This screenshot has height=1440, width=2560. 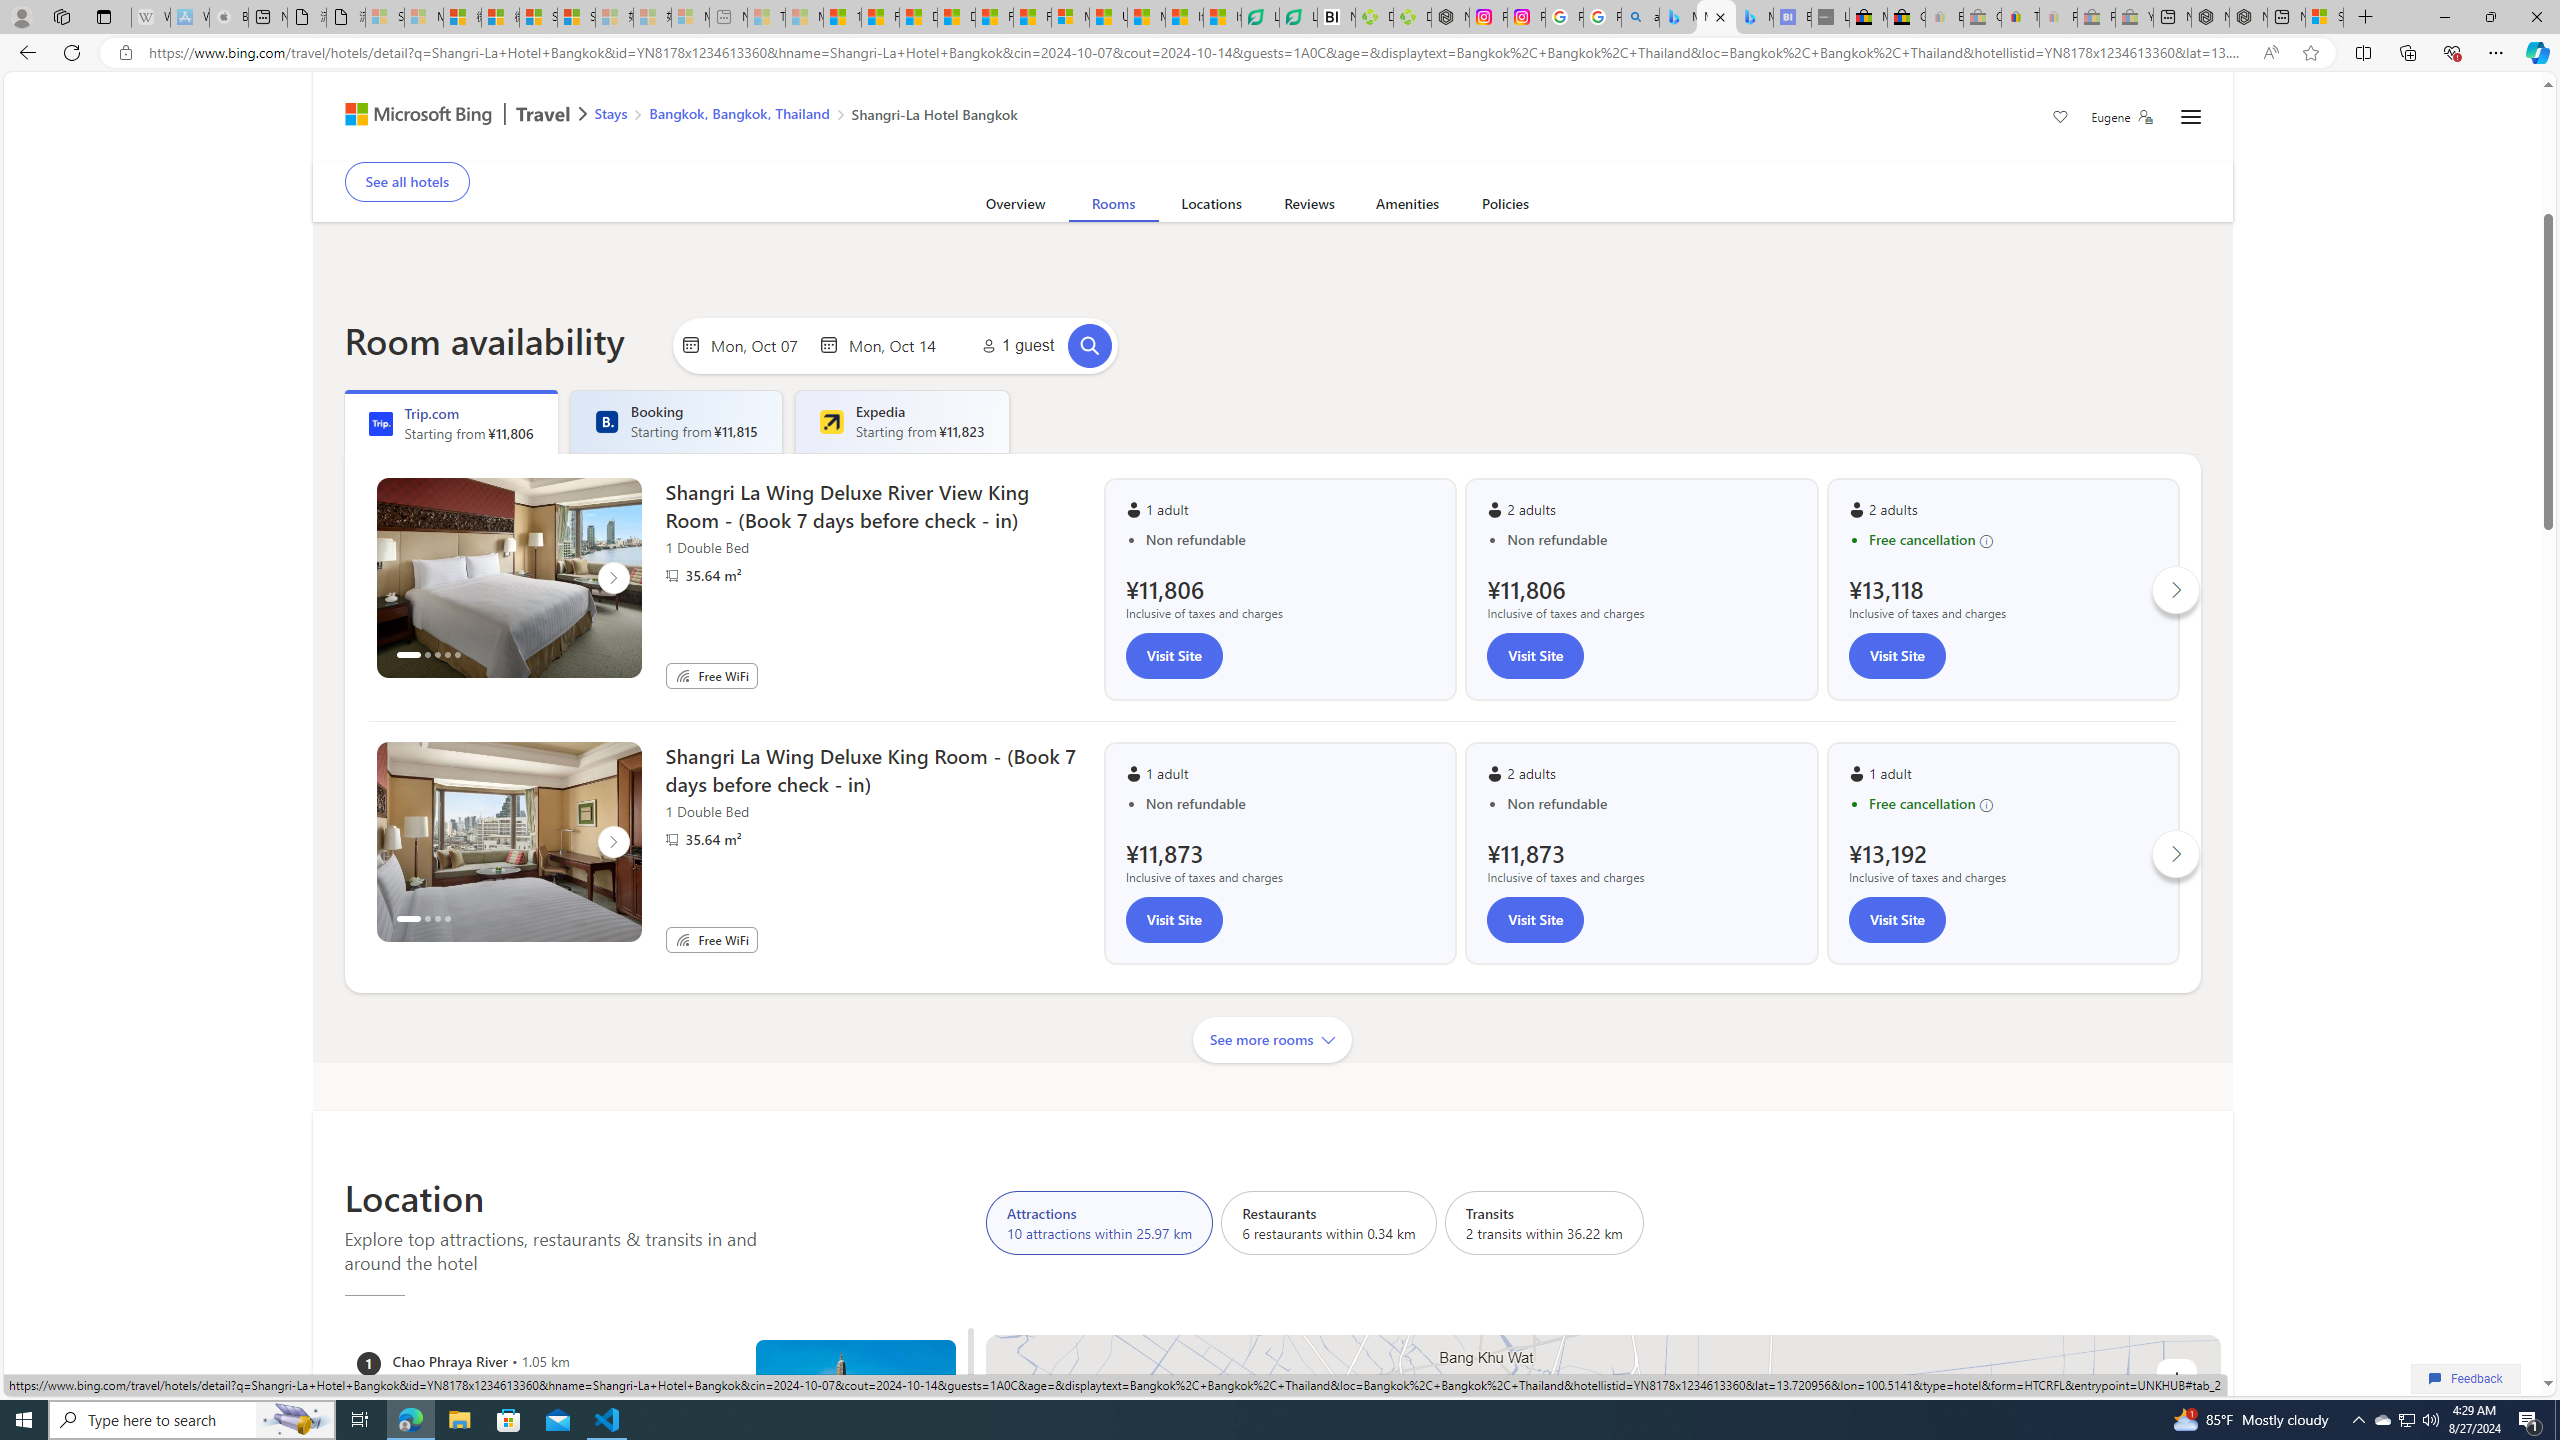 I want to click on Microsoft Bing Travel - Flights from Hong Kong to Bangkok, so click(x=1678, y=17).